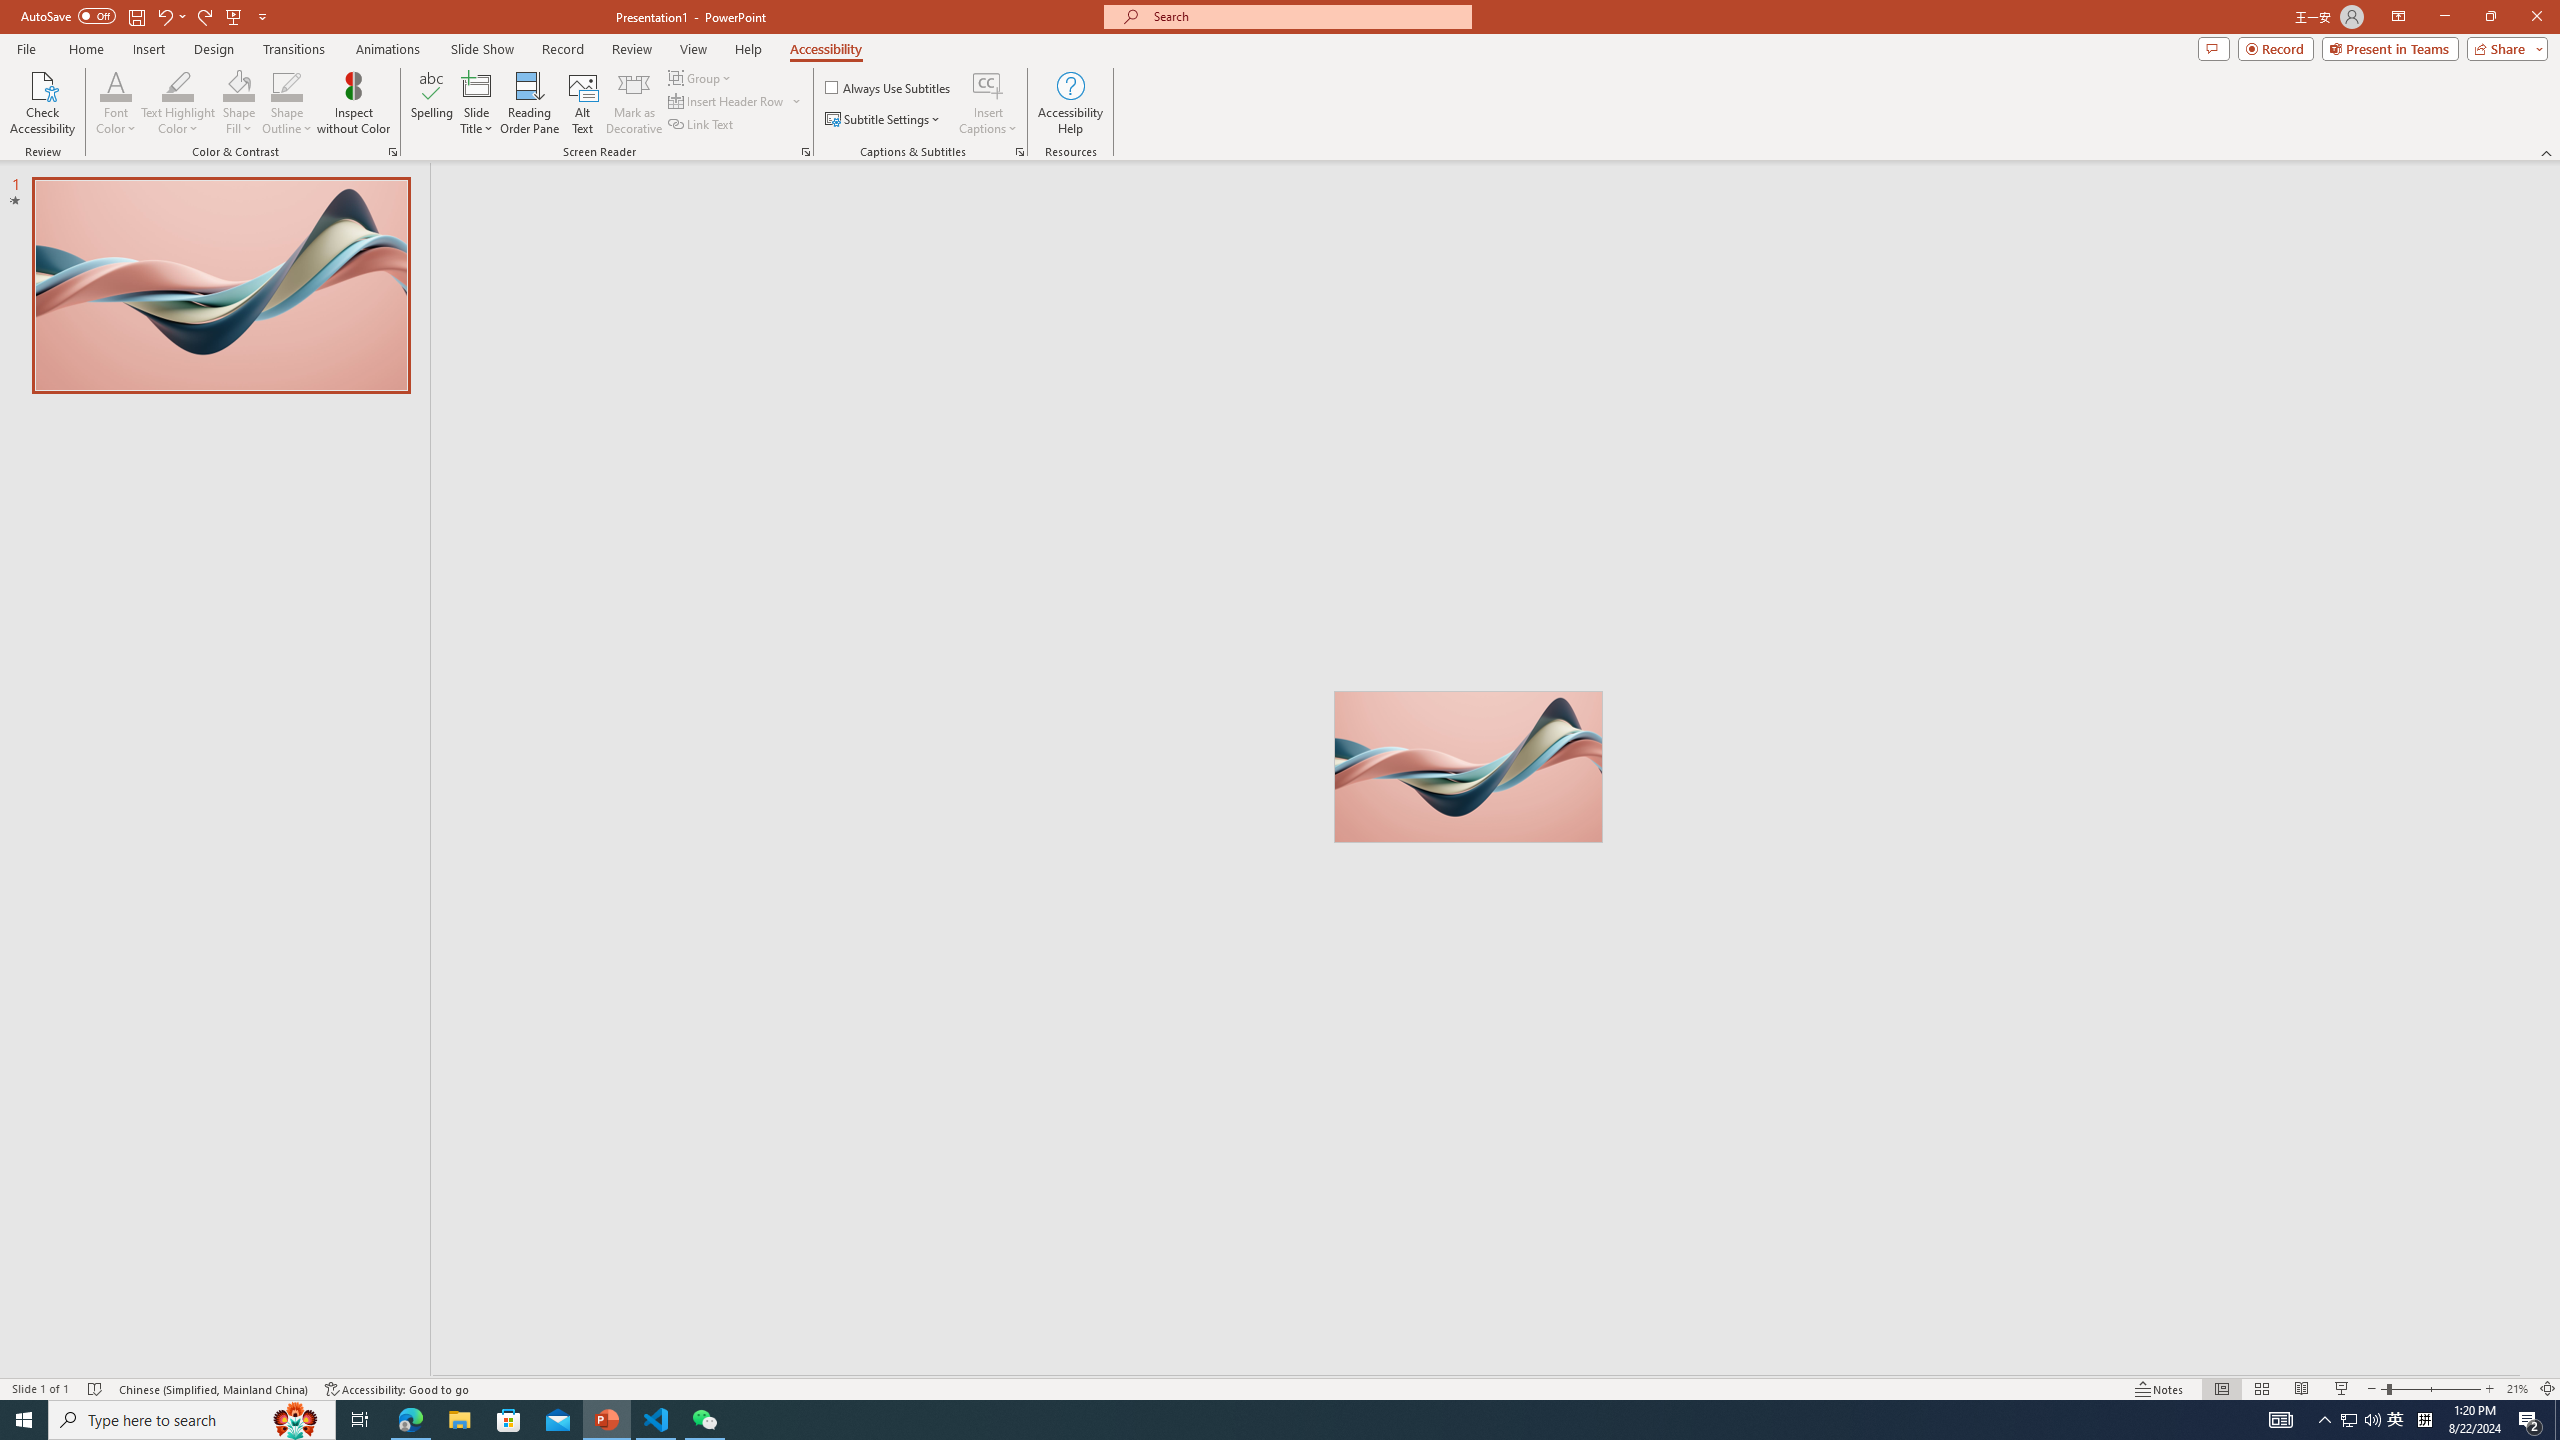  Describe the element at coordinates (398, 1389) in the screenshot. I see `Accessibility Checker Accessibility: Good to go` at that location.